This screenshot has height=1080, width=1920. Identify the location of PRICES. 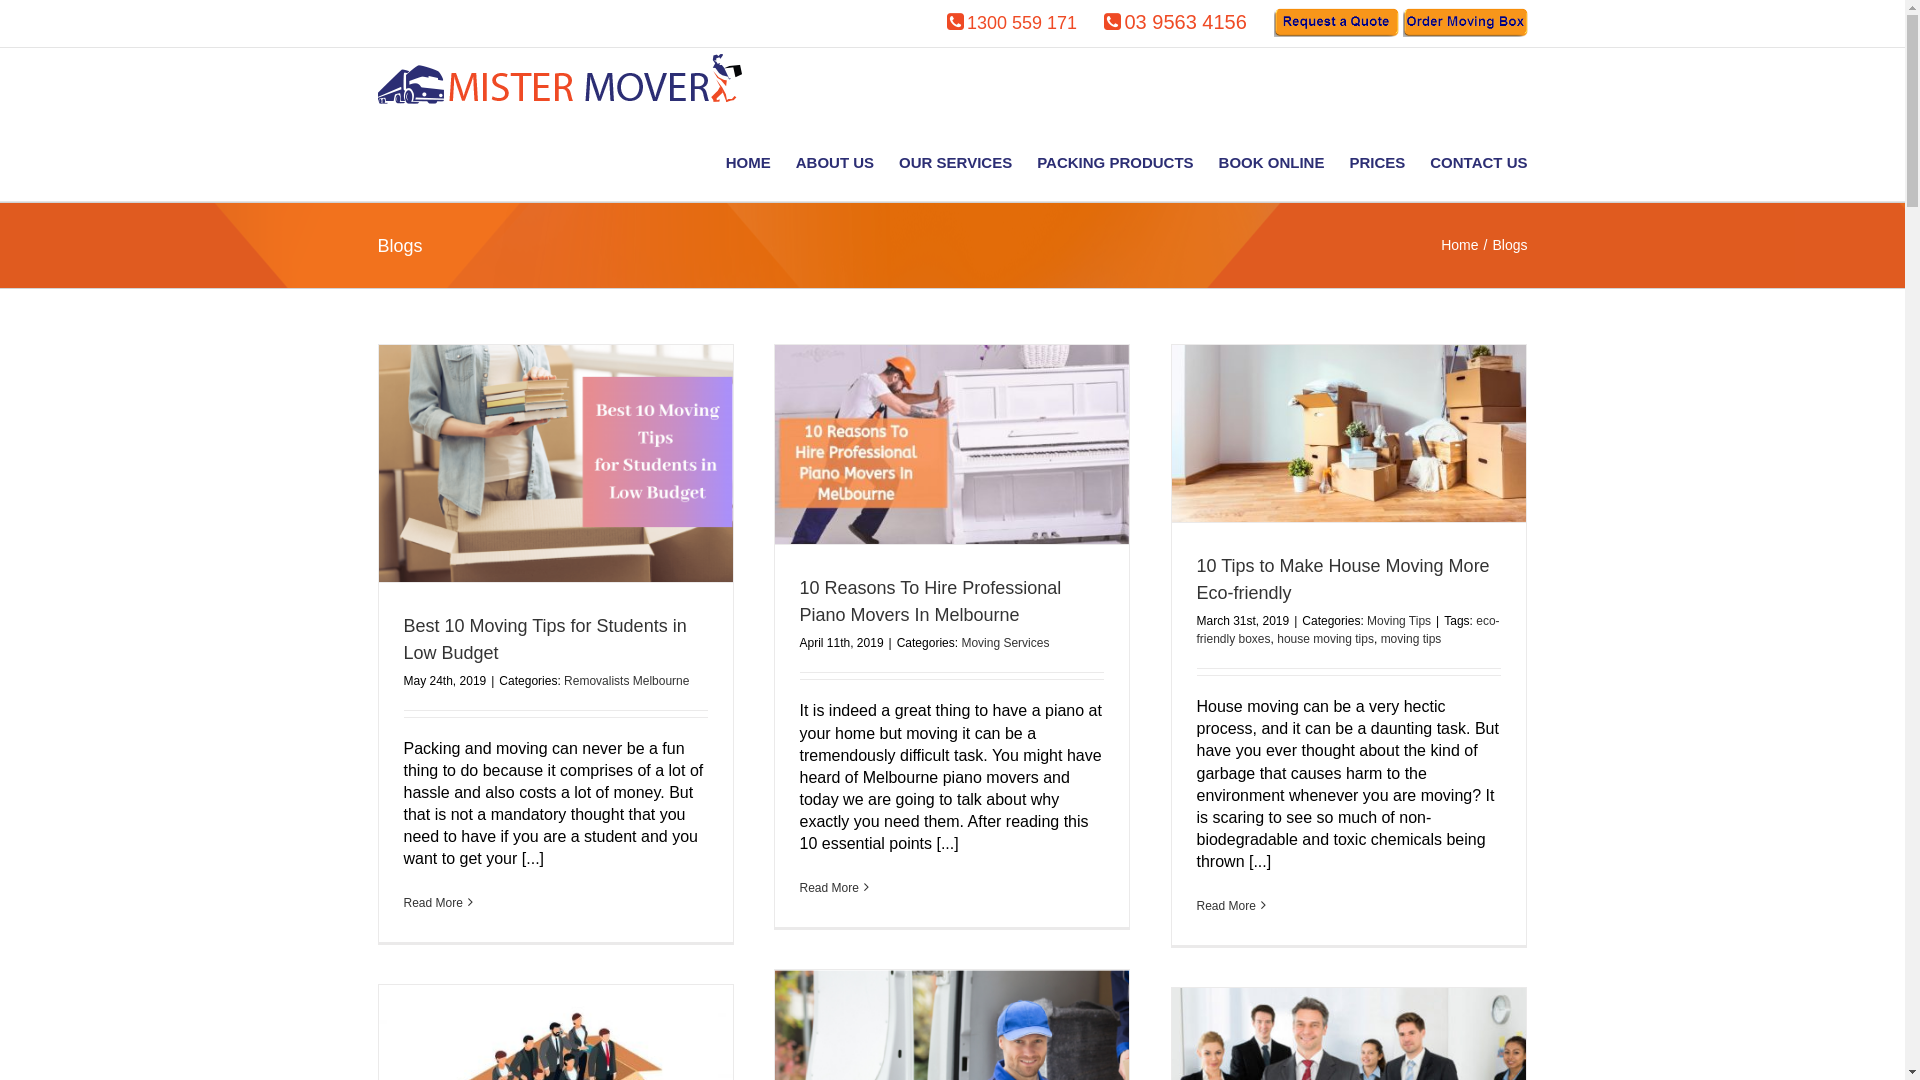
(1377, 160).